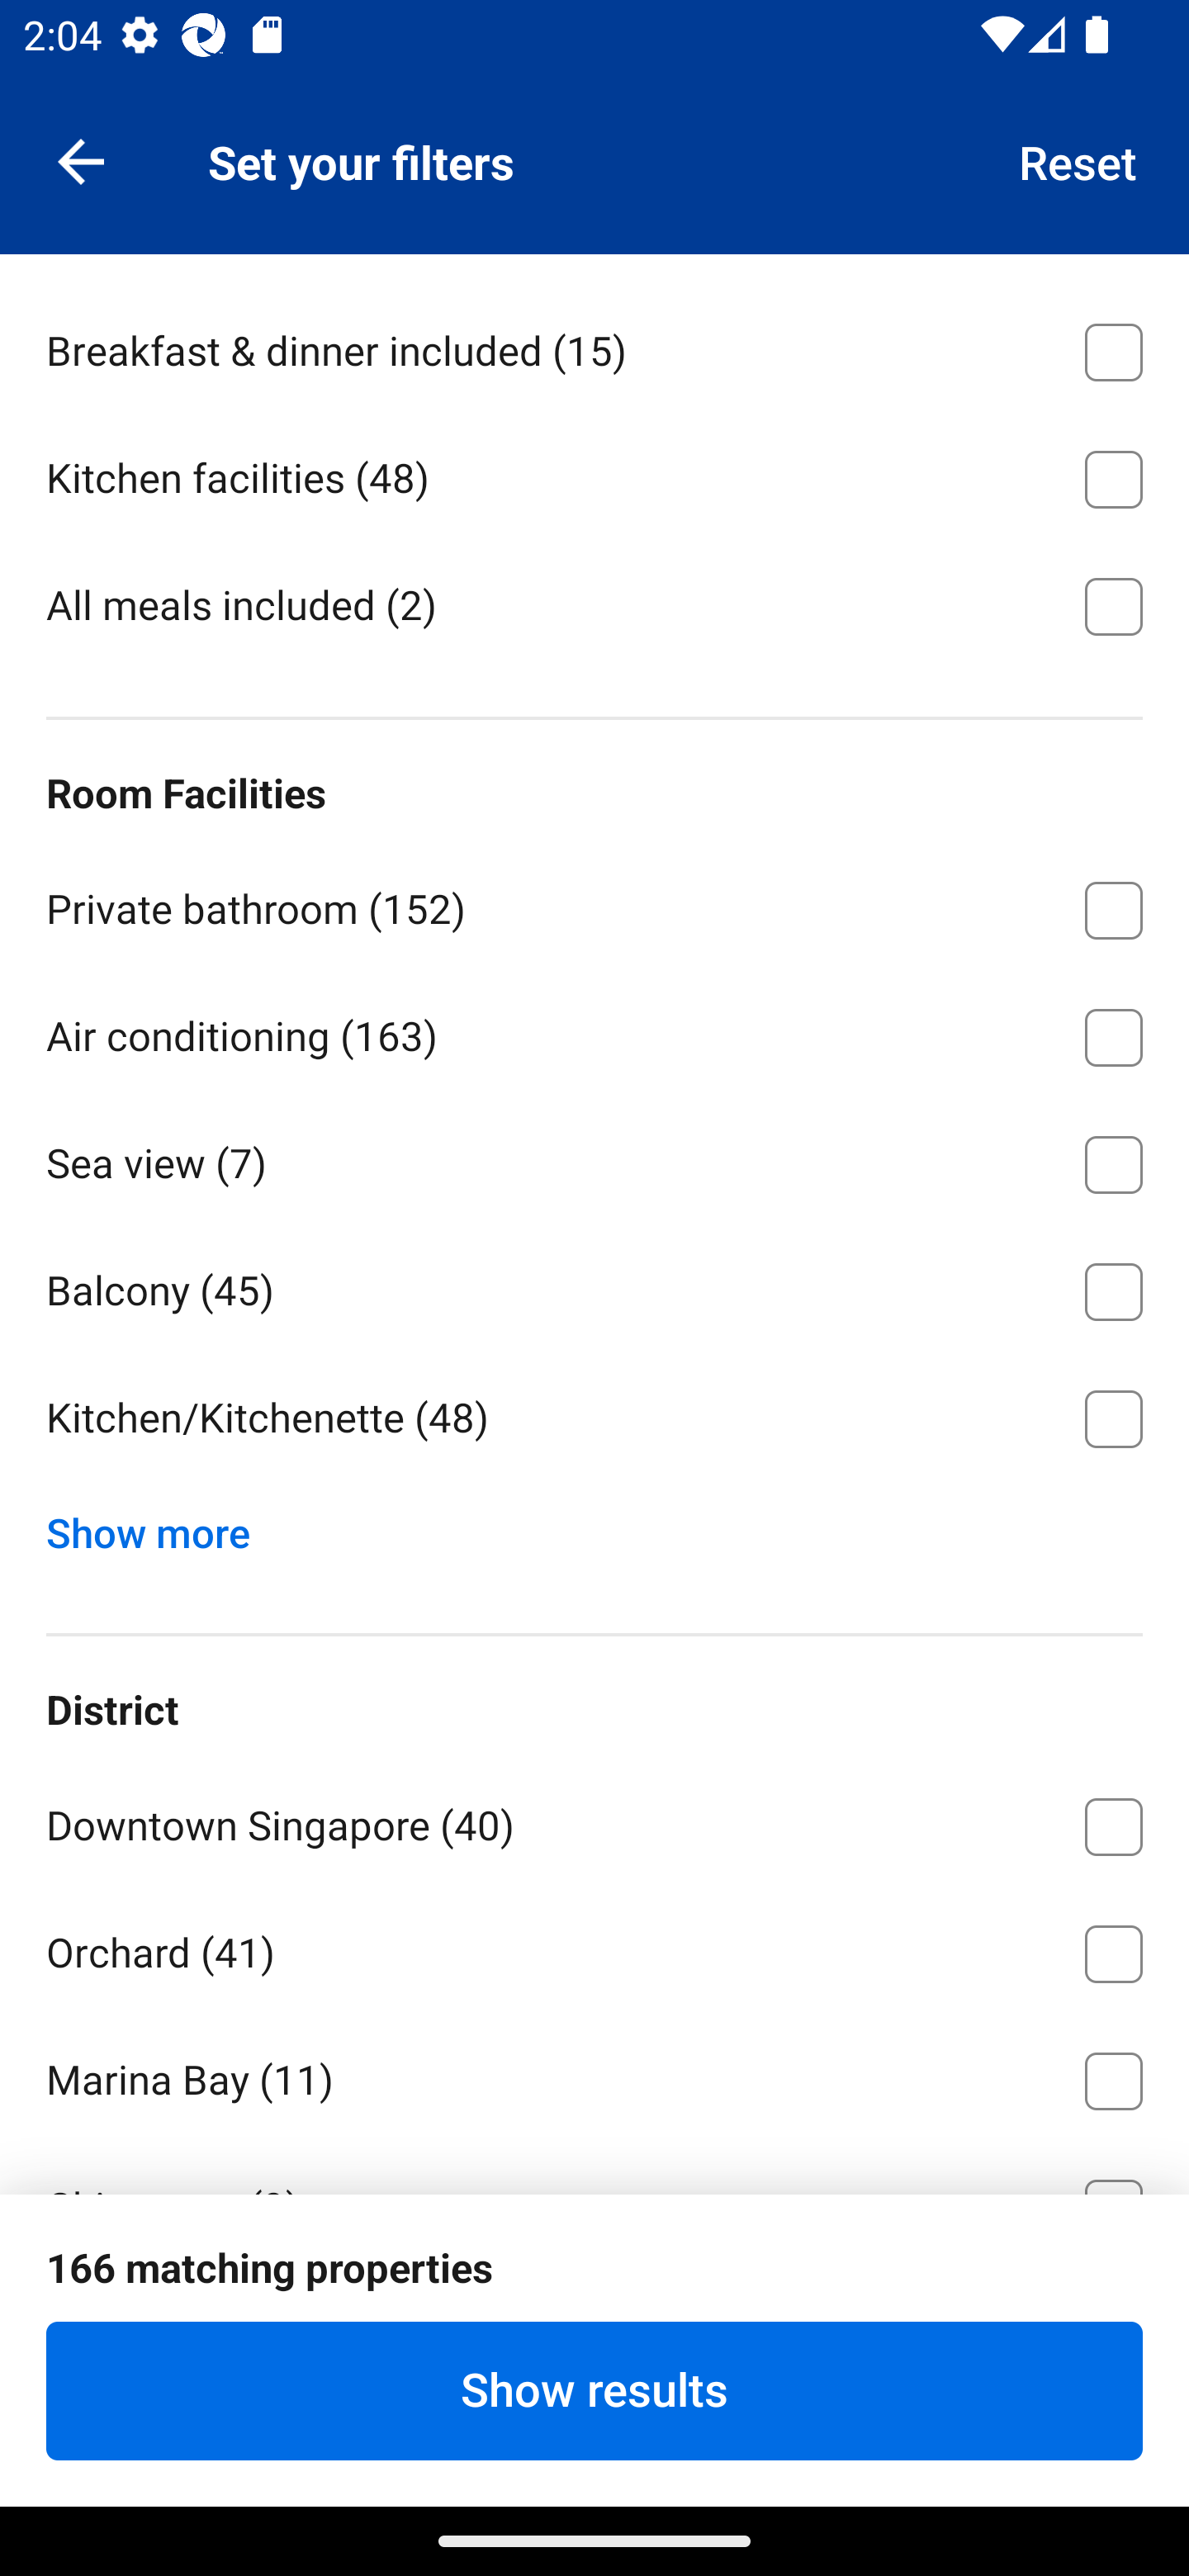 The image size is (1189, 2576). I want to click on Orchard ⁦(41), so click(594, 1949).